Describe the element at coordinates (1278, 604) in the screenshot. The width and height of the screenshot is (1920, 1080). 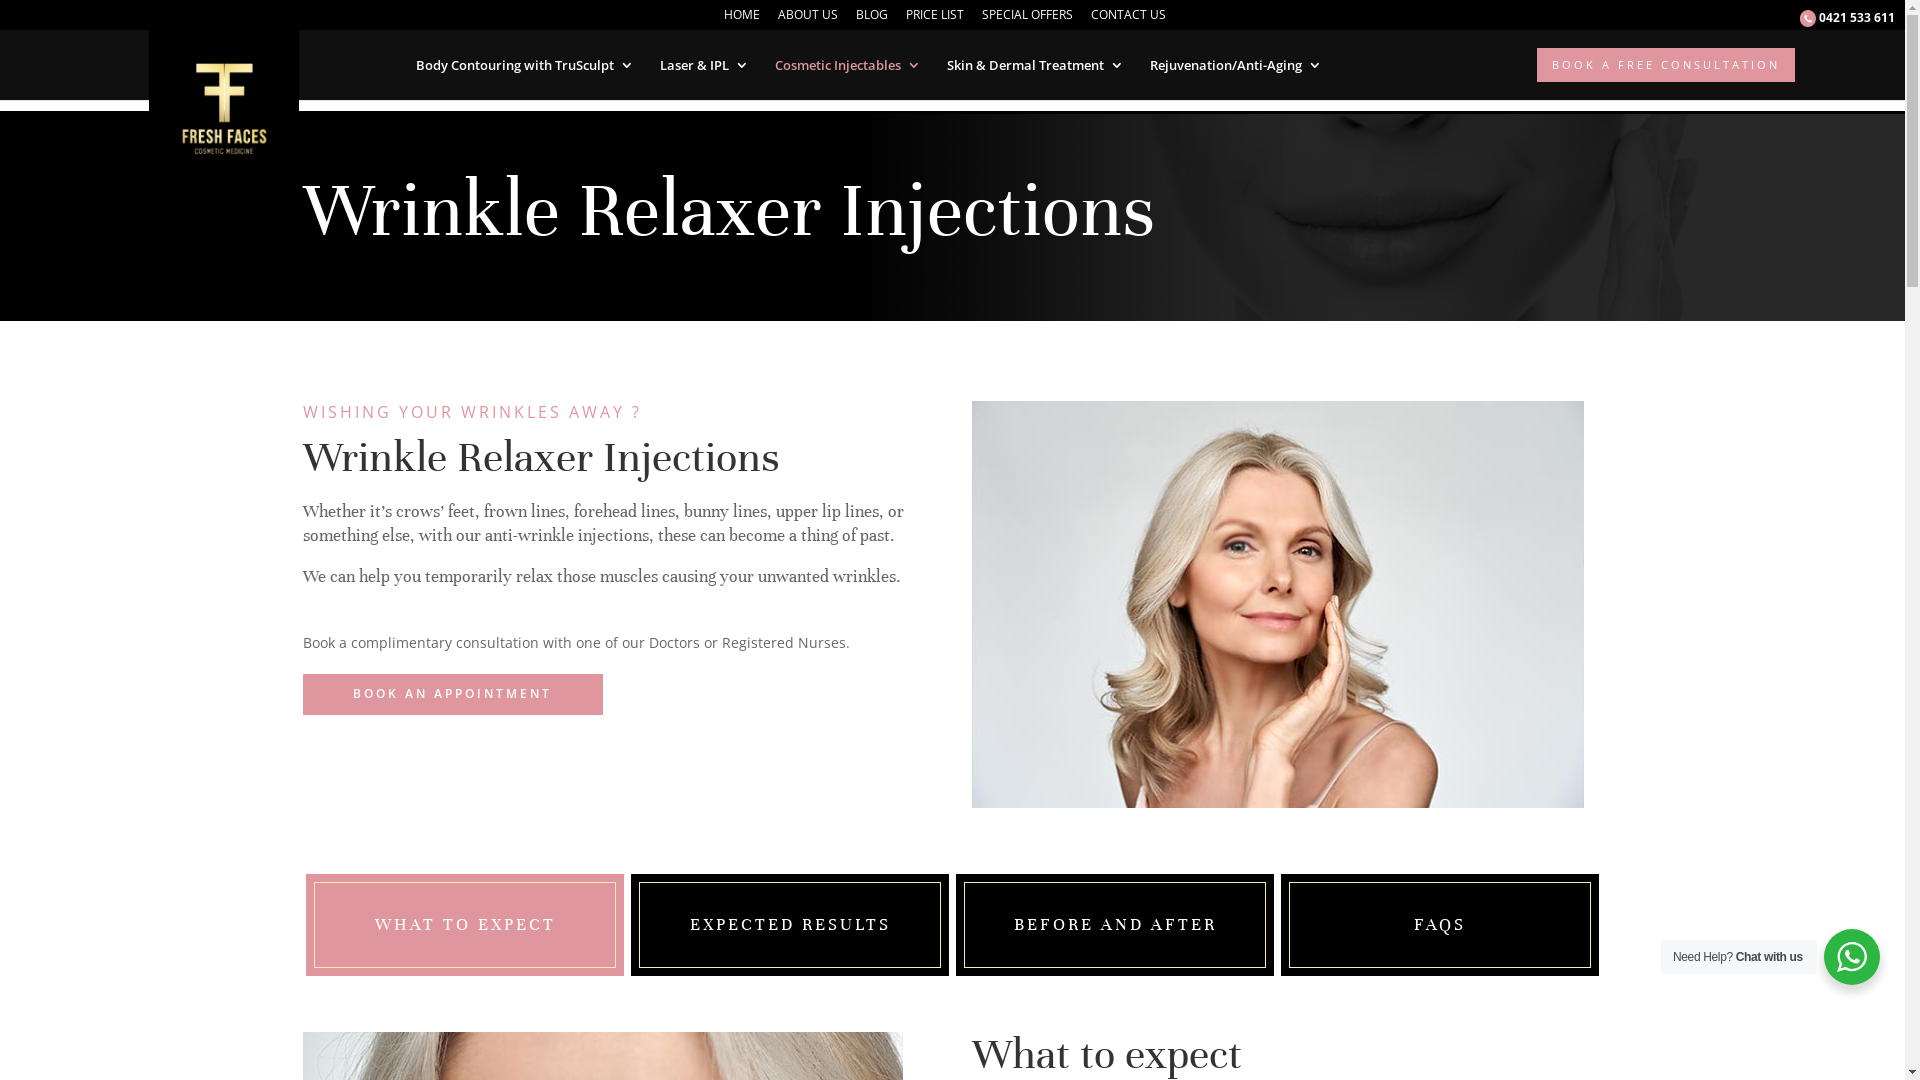
I see `wrinkle-relaxer-perth-main` at that location.